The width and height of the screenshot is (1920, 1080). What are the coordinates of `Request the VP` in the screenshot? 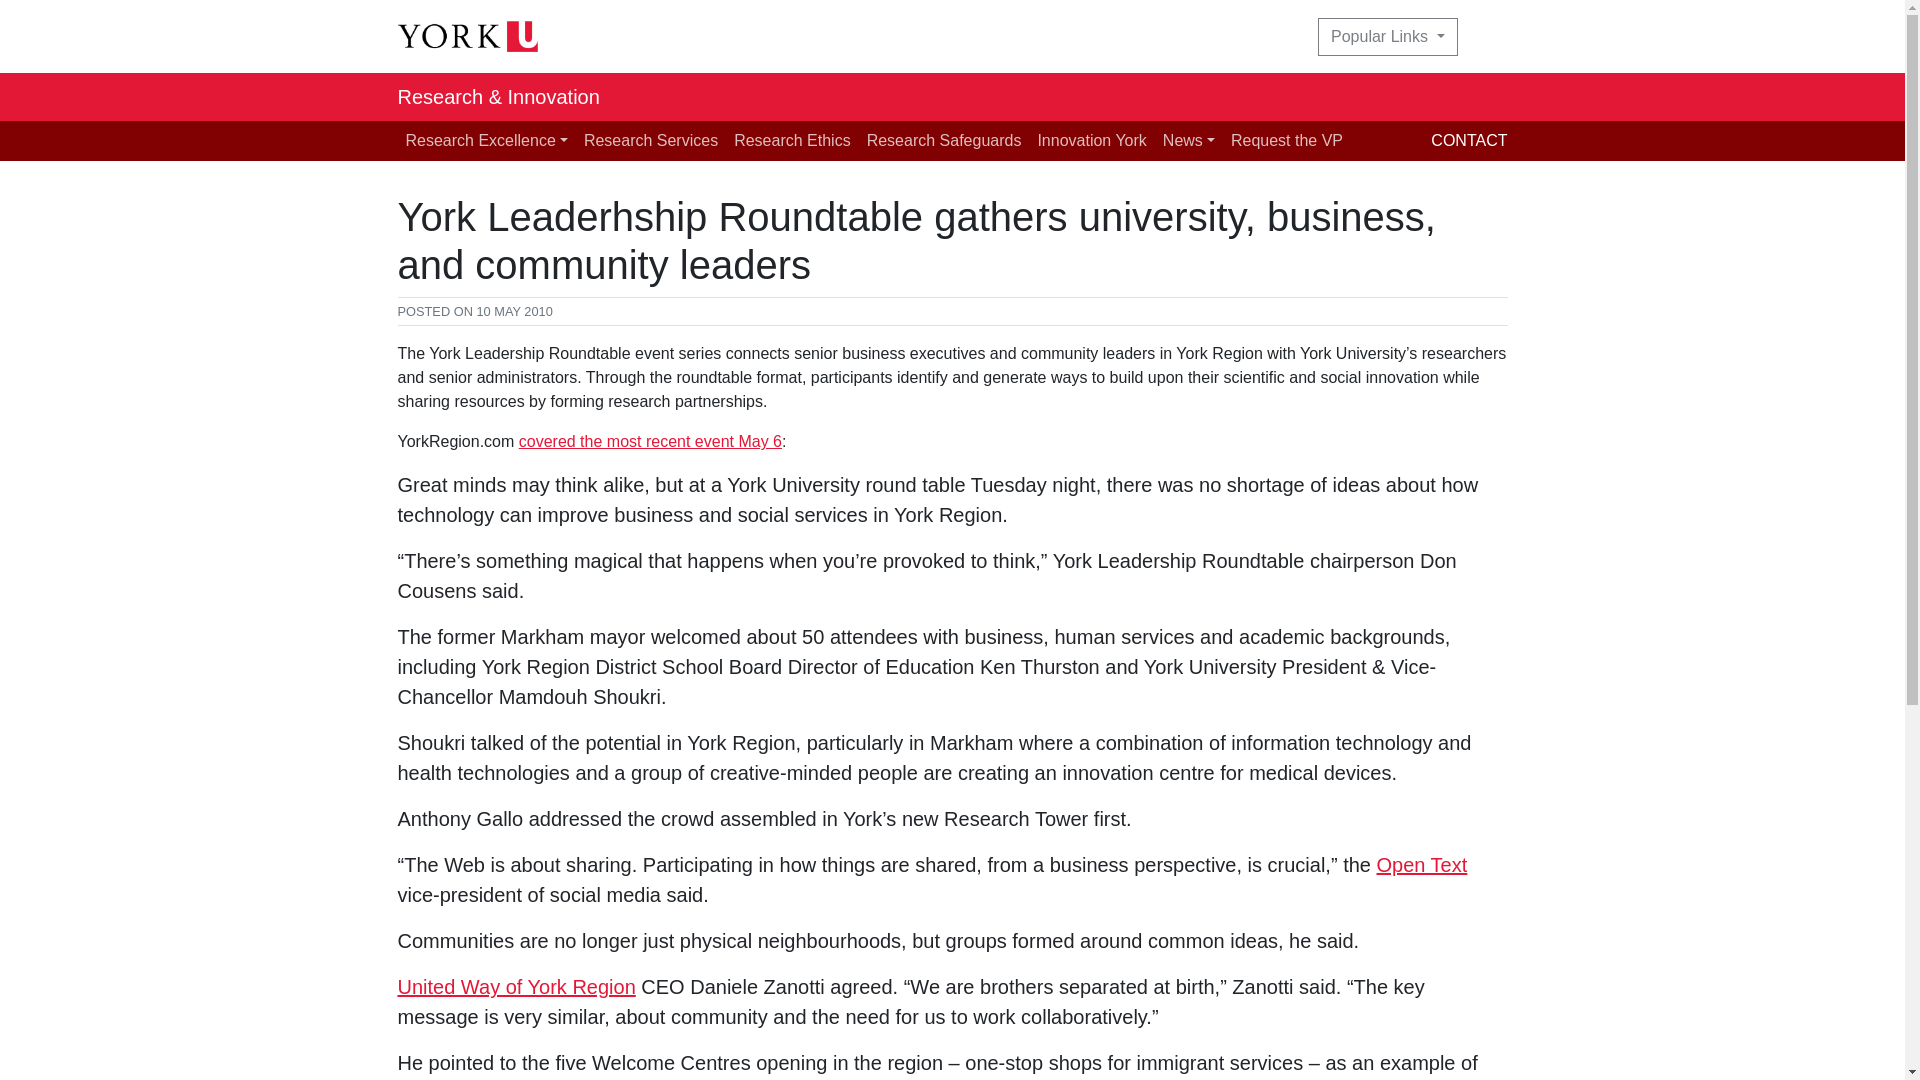 It's located at (1287, 140).